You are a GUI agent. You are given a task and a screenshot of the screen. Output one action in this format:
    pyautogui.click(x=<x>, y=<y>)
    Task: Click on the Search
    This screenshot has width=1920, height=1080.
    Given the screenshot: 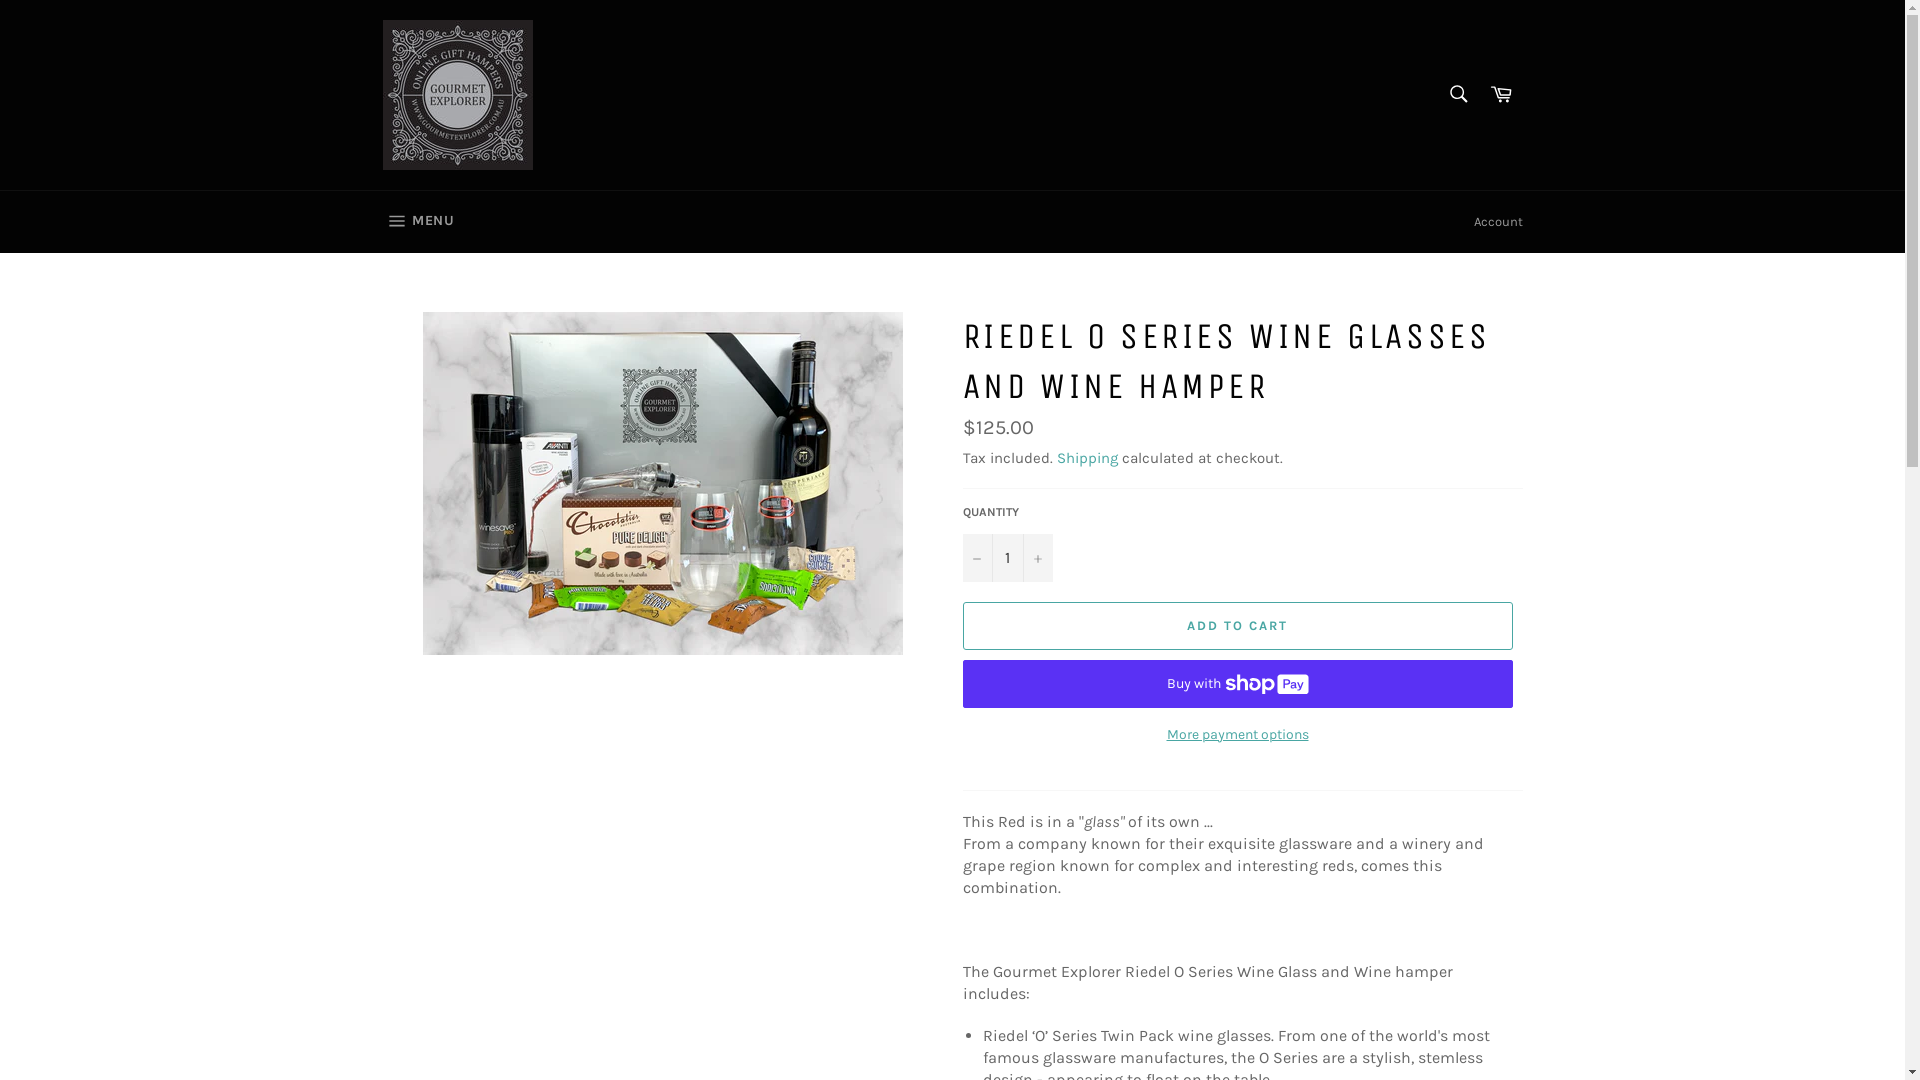 What is the action you would take?
    pyautogui.click(x=1458, y=93)
    